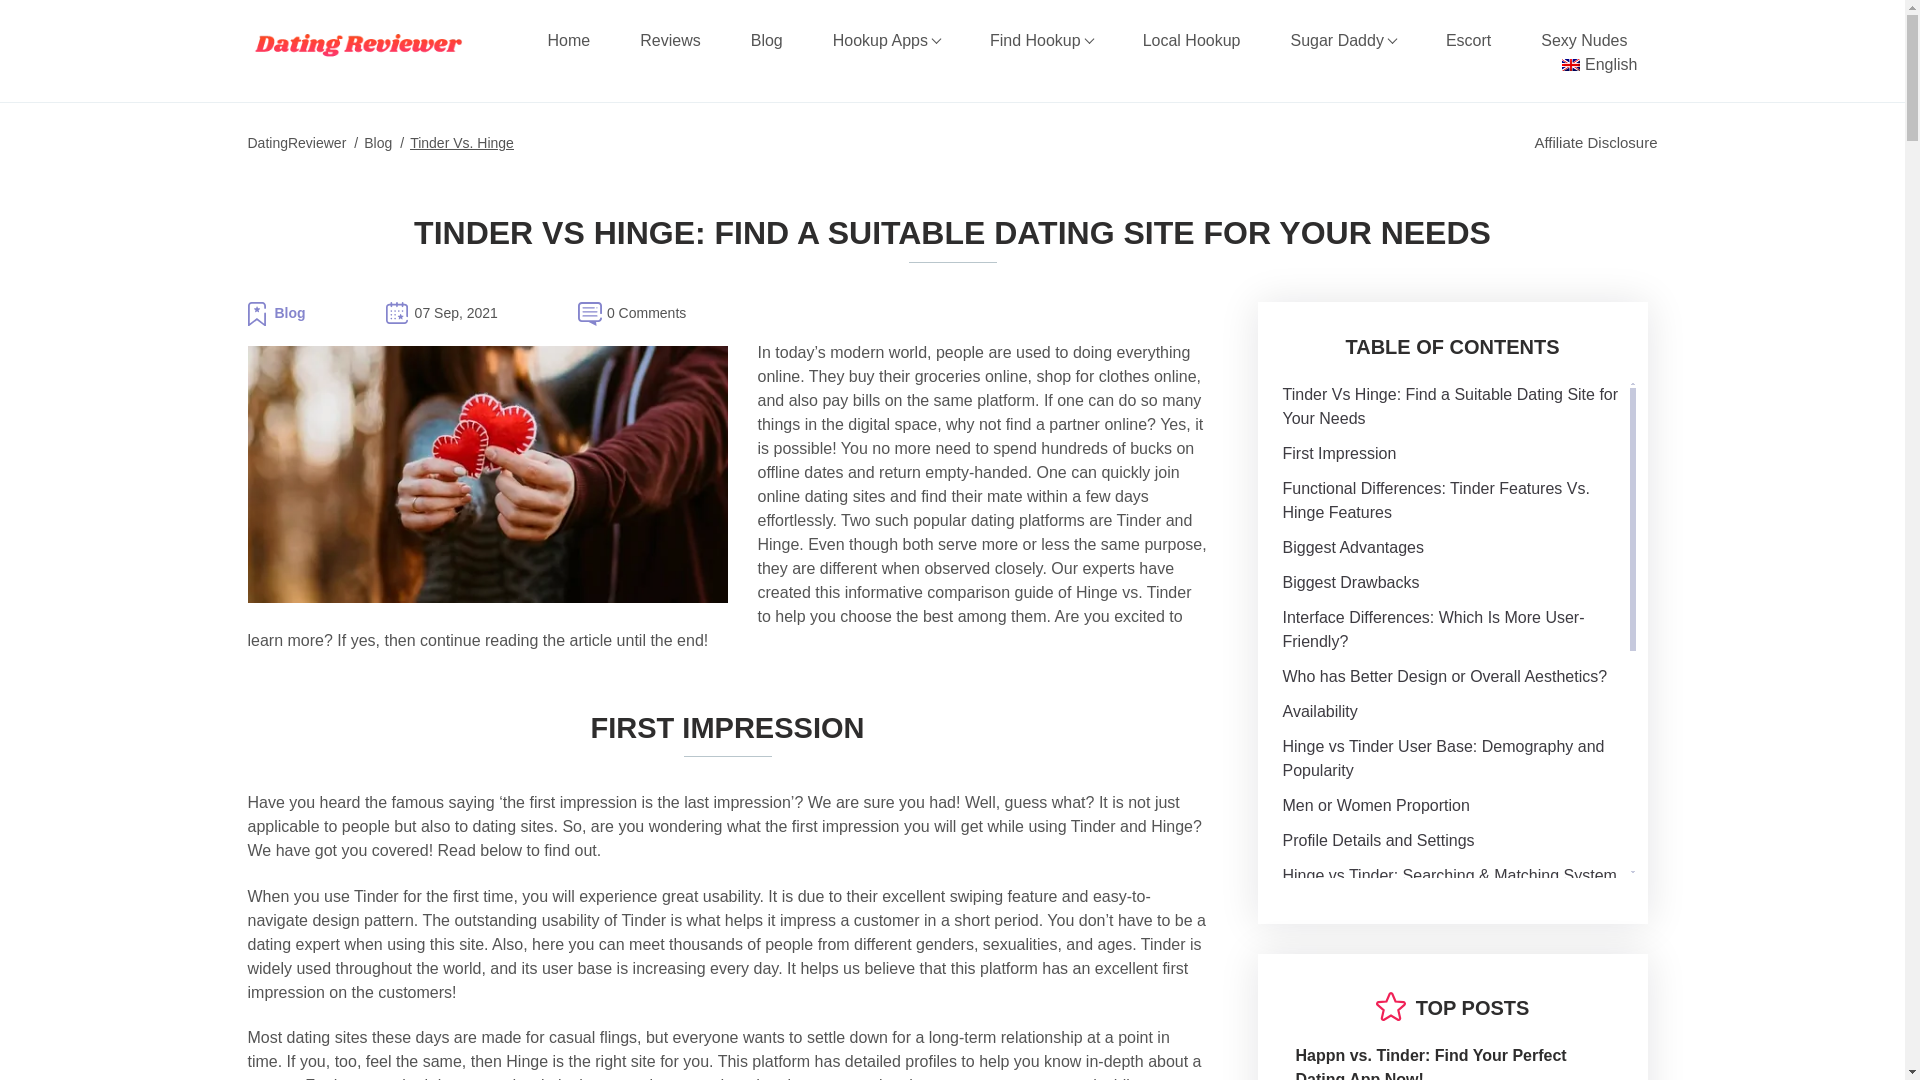 The width and height of the screenshot is (1920, 1080). I want to click on datingreviewer.net, so click(358, 44).